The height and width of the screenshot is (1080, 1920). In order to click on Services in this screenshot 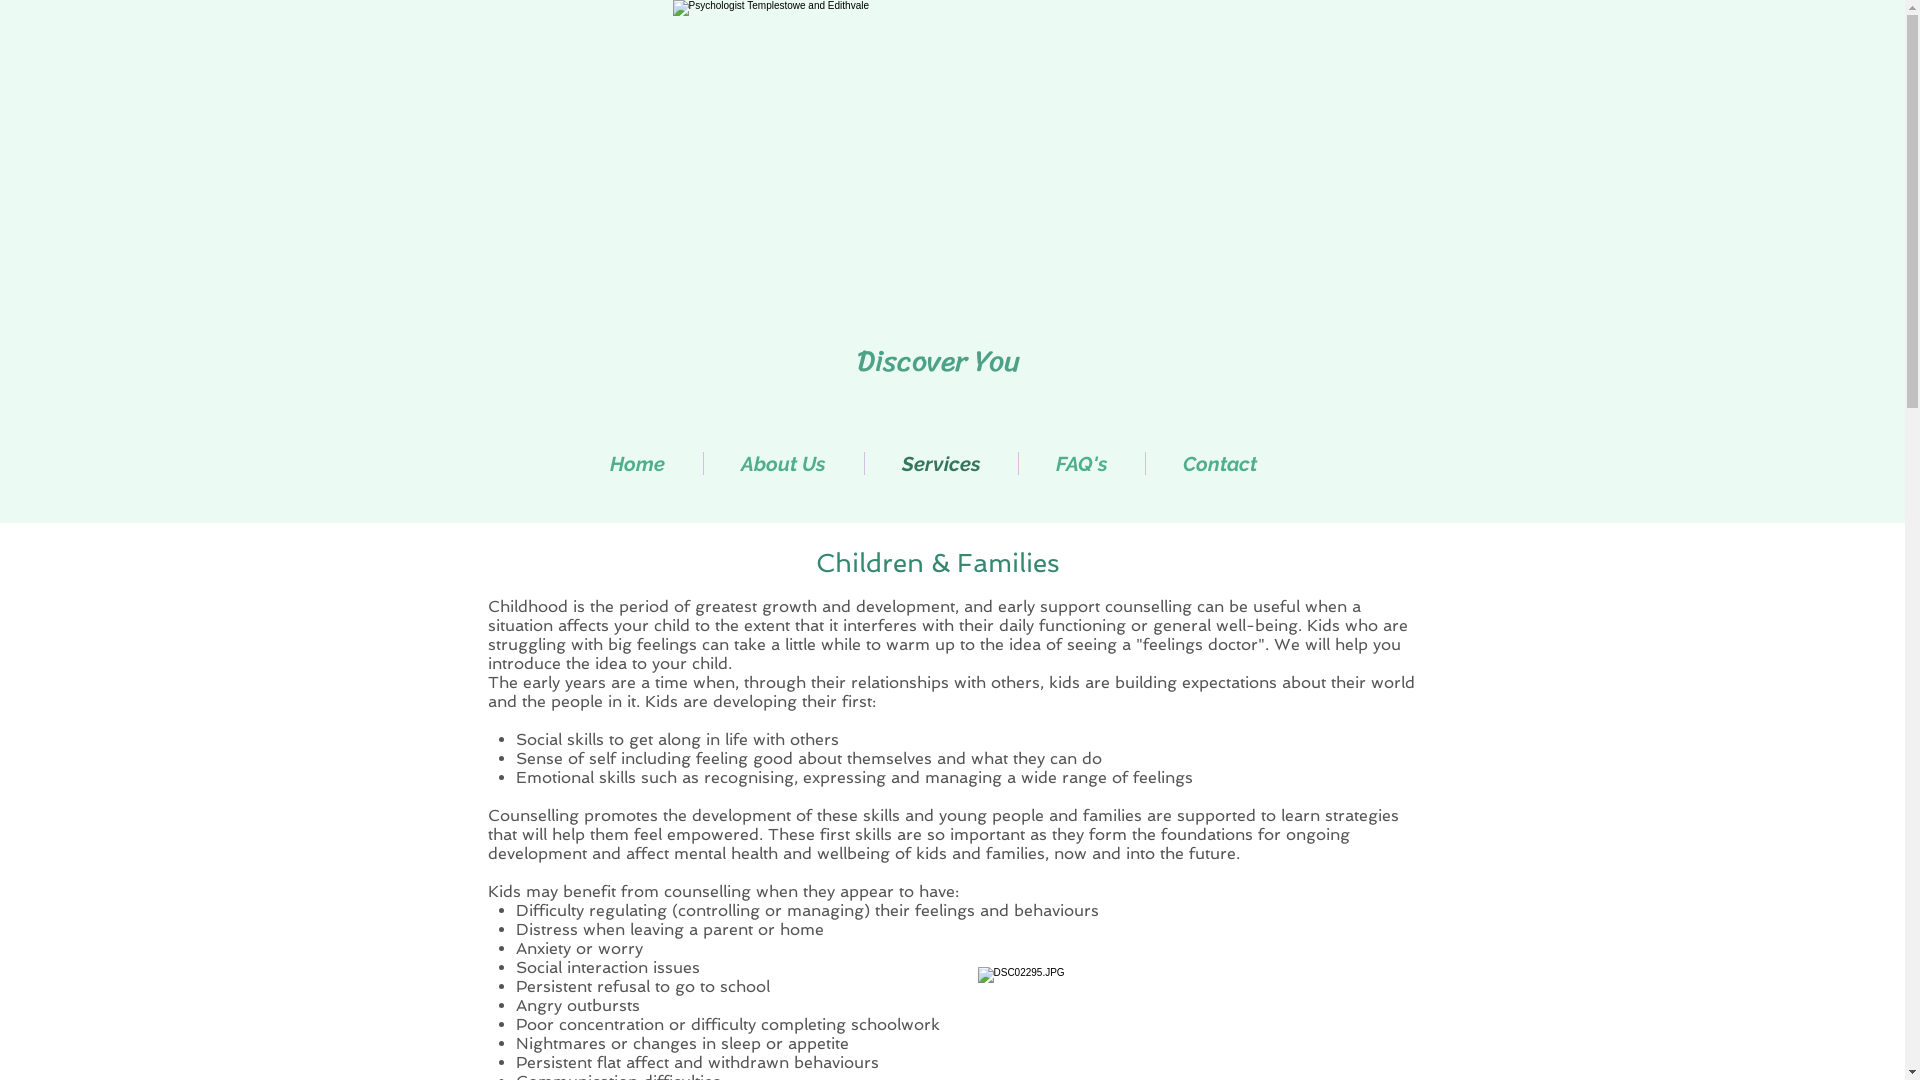, I will do `click(940, 464)`.